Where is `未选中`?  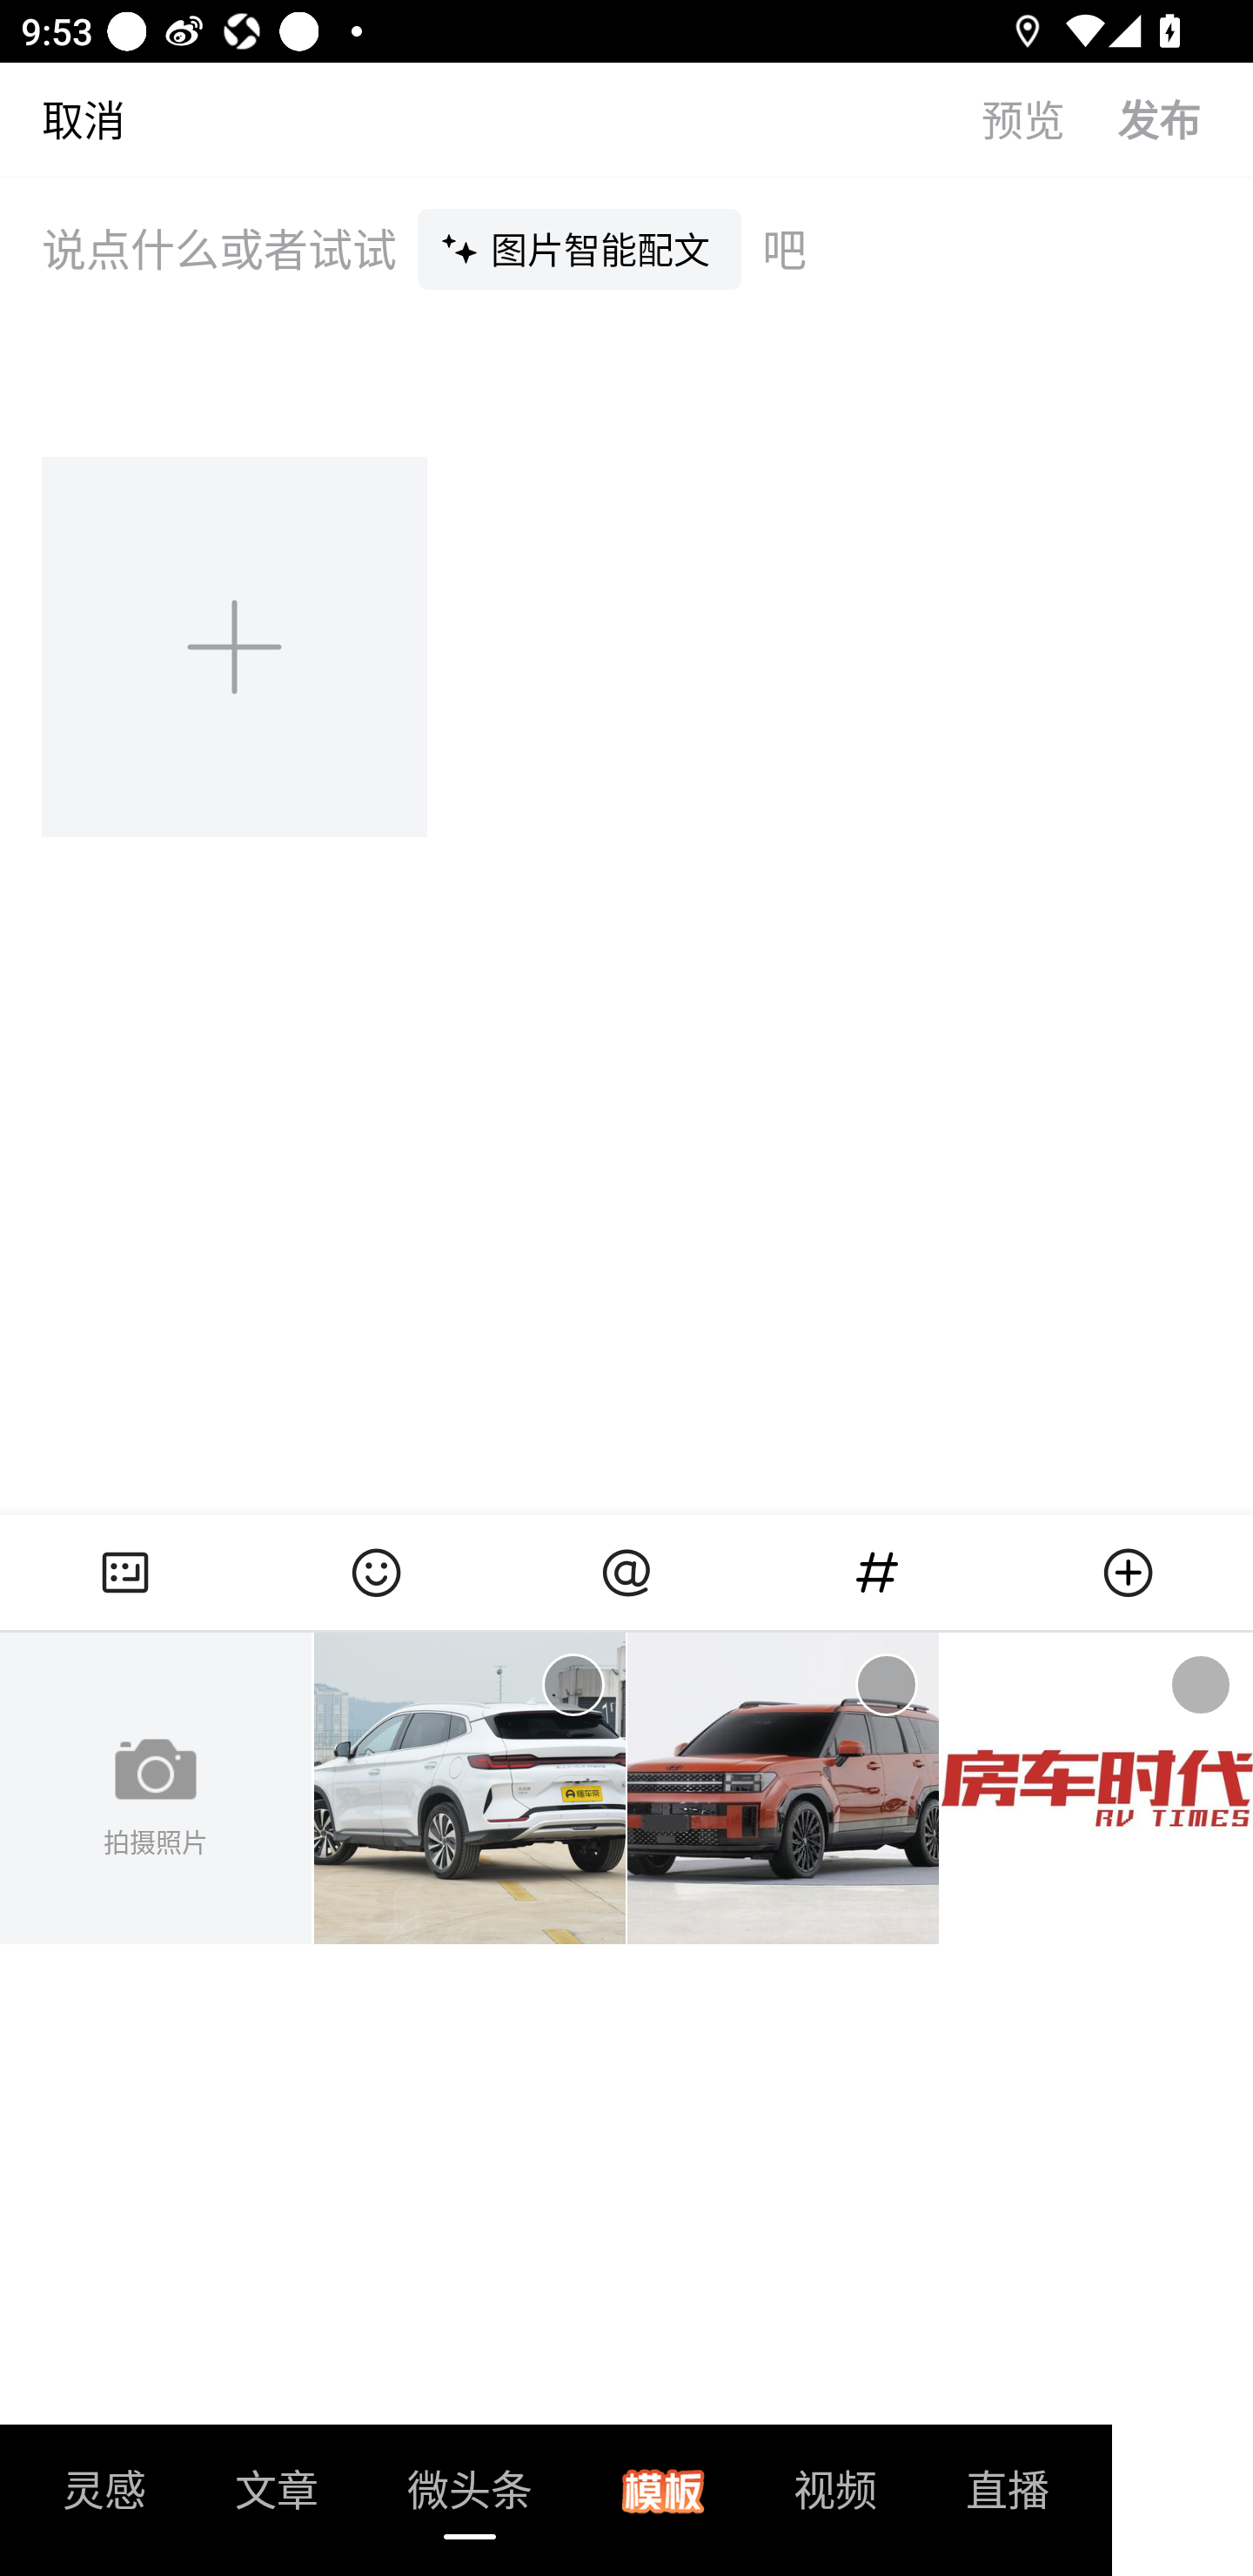 未选中 is located at coordinates (1201, 1685).